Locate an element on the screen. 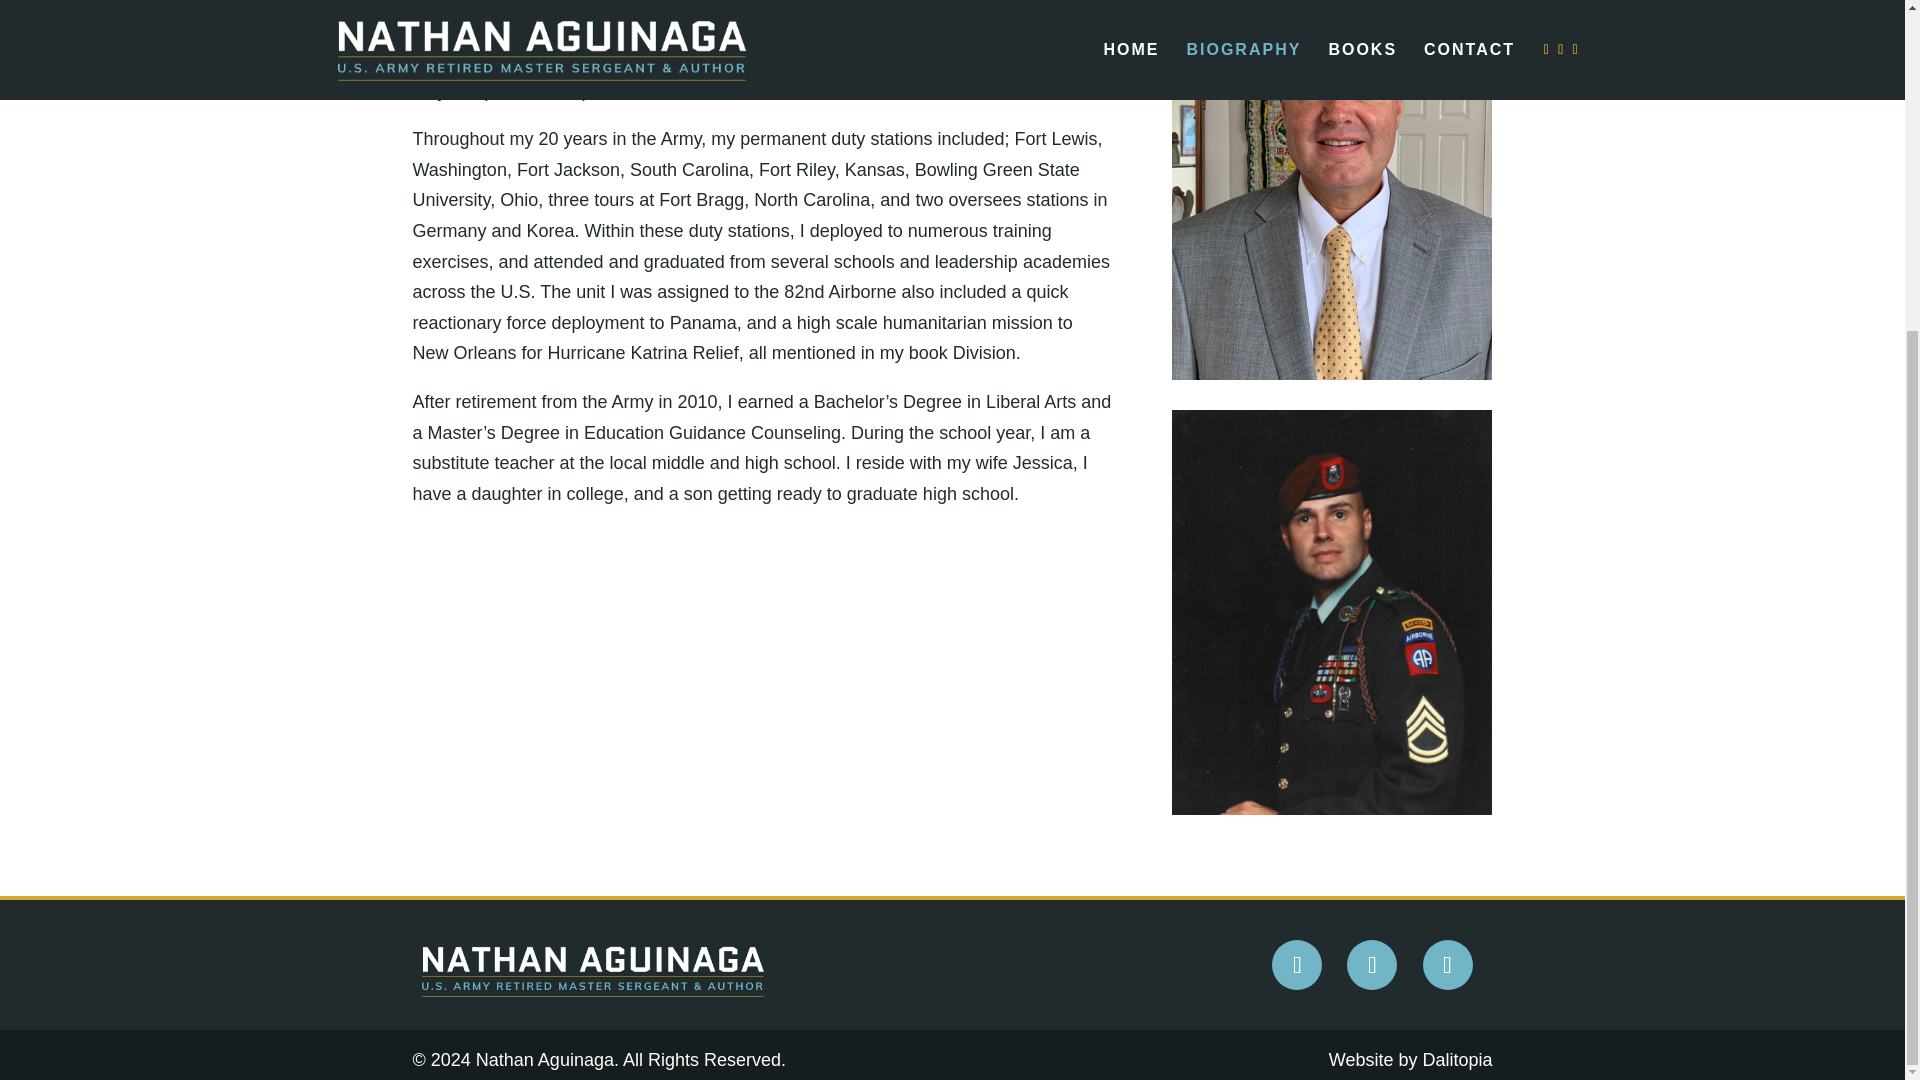  Dalitopia is located at coordinates (1456, 1060).